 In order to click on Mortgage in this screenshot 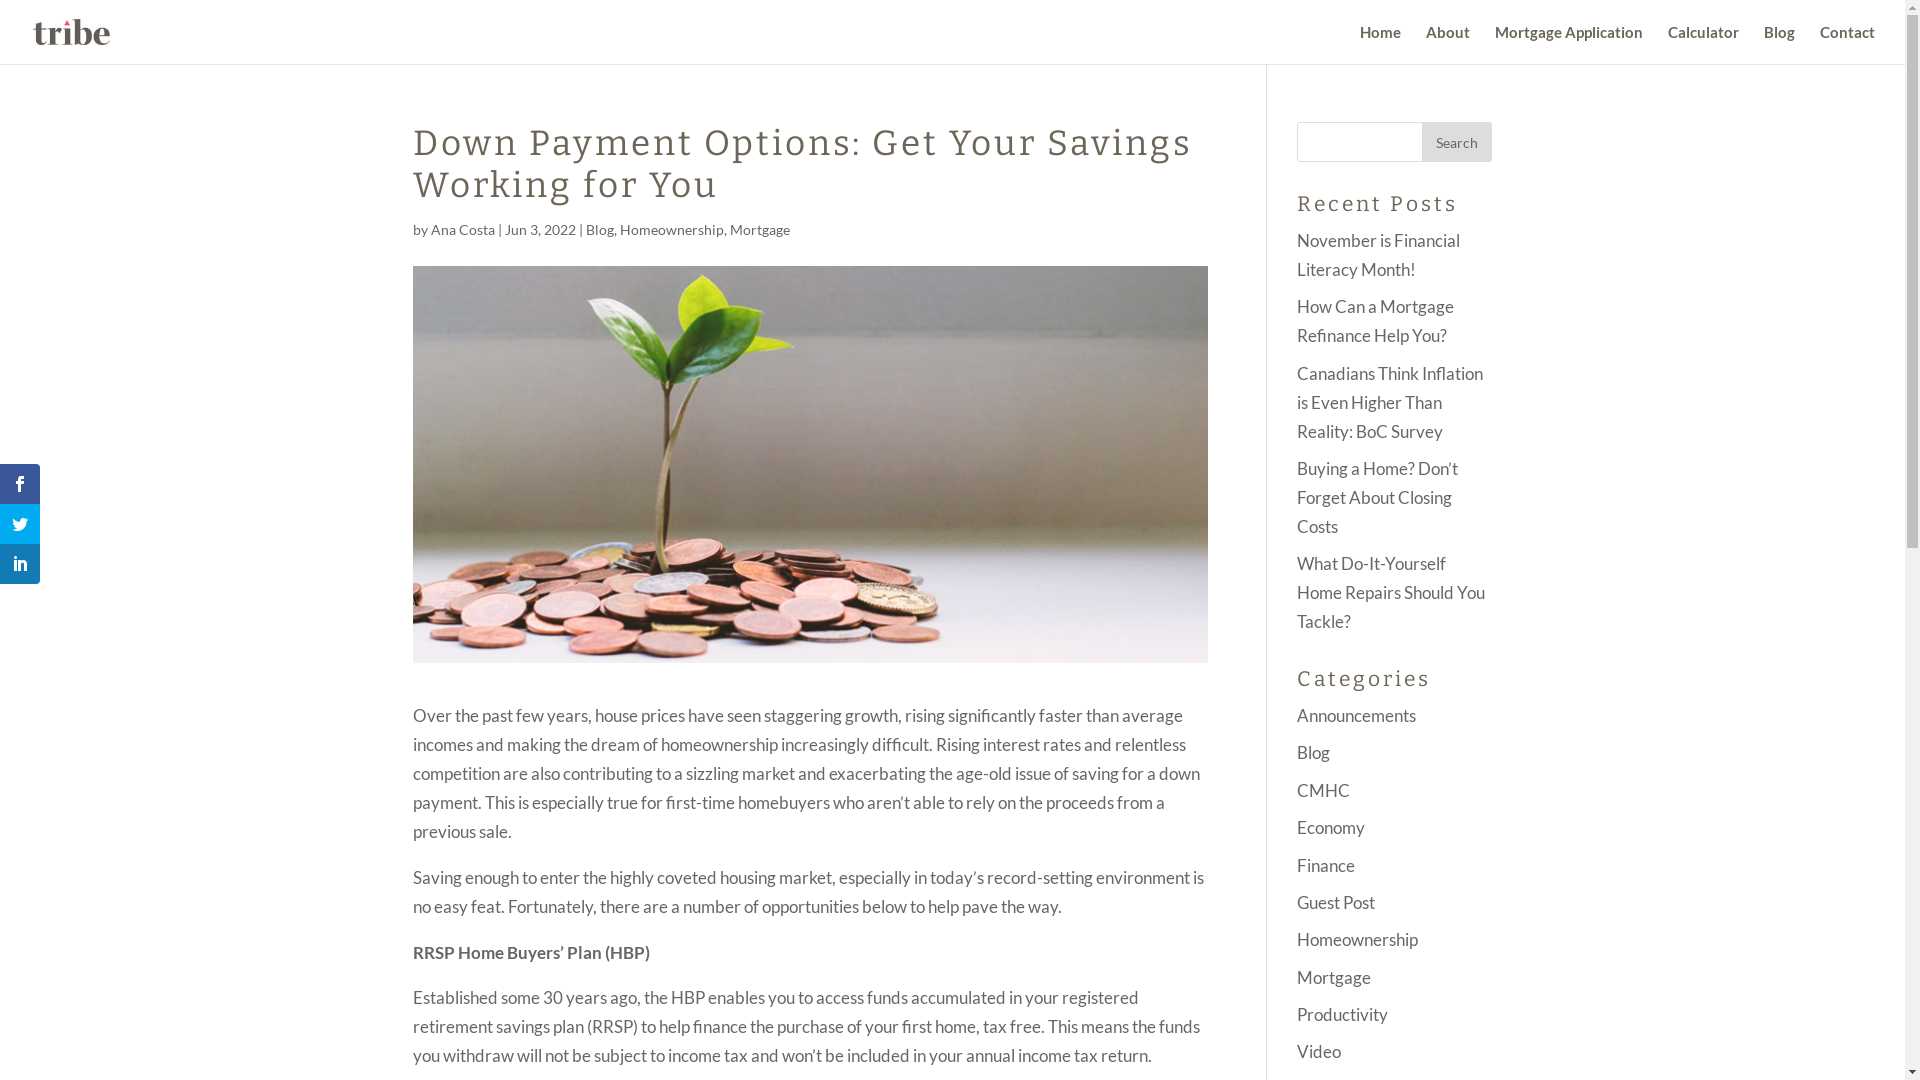, I will do `click(760, 230)`.